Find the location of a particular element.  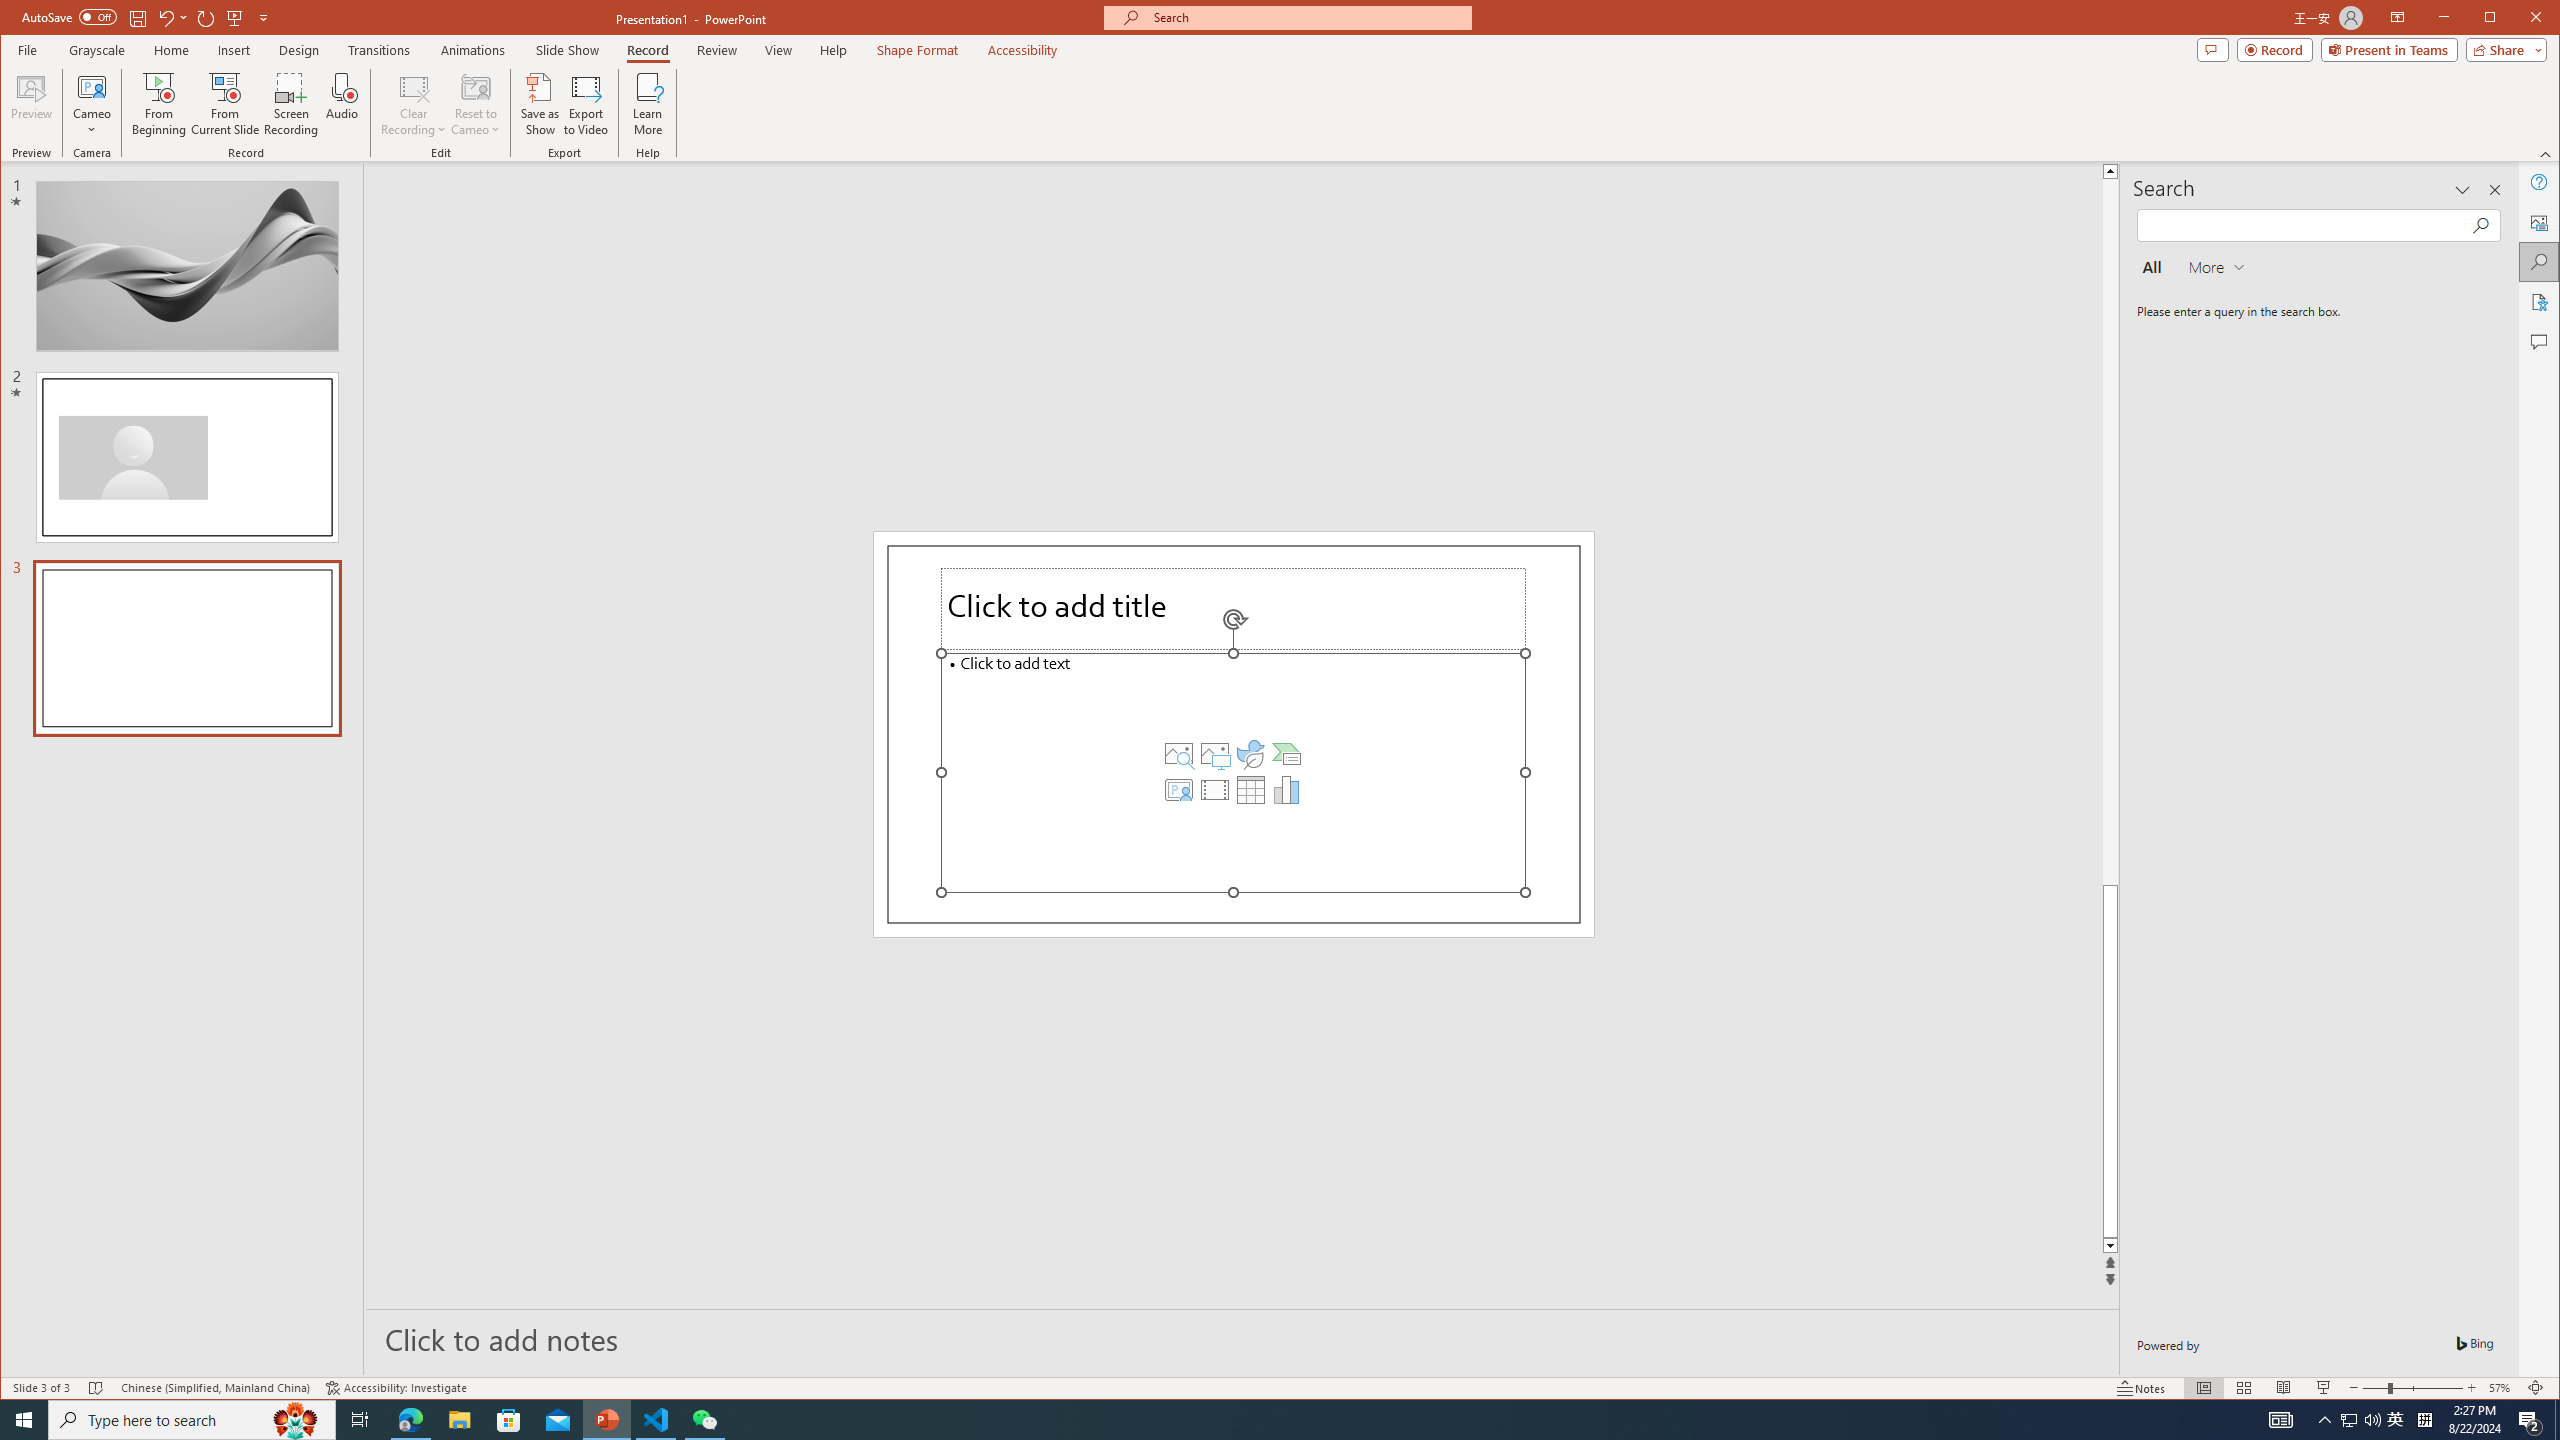

Content Placeholder is located at coordinates (1234, 772).